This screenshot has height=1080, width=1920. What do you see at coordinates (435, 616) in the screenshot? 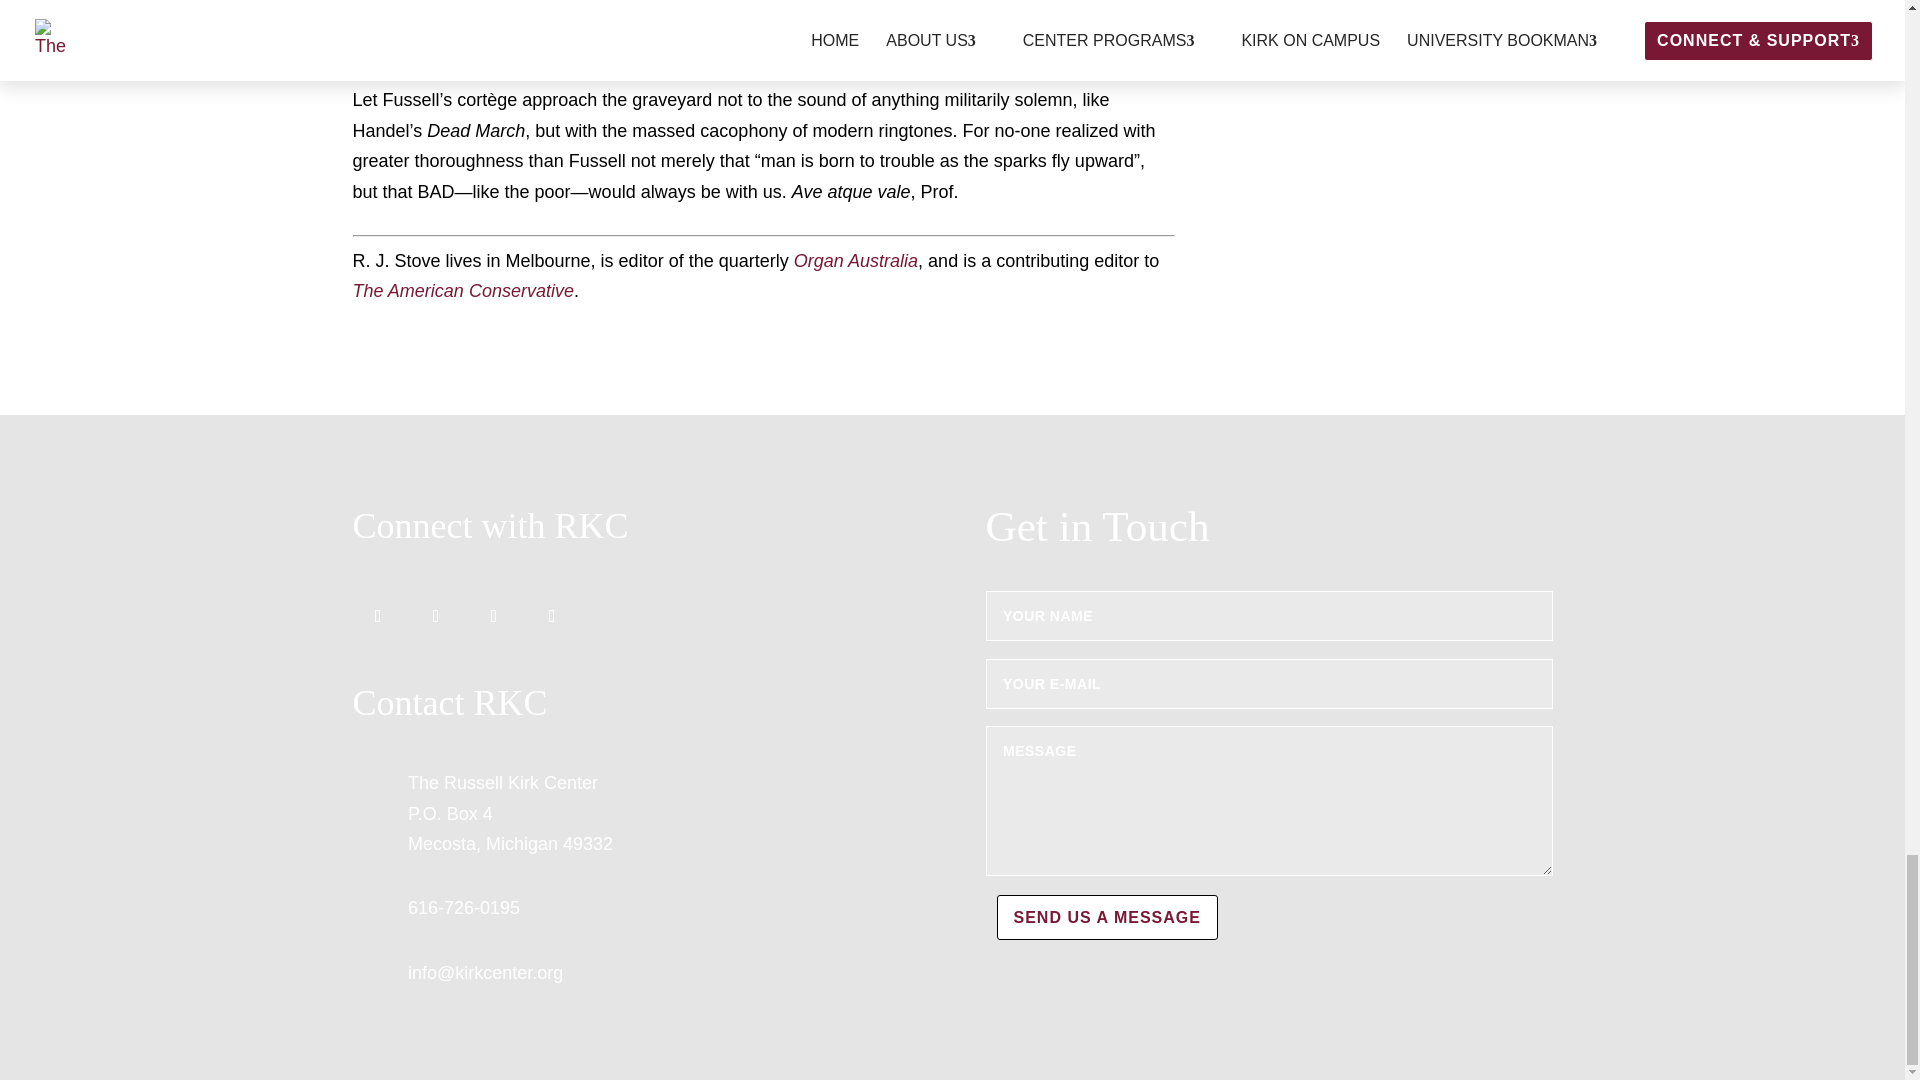
I see `Follow on Twitter` at bounding box center [435, 616].